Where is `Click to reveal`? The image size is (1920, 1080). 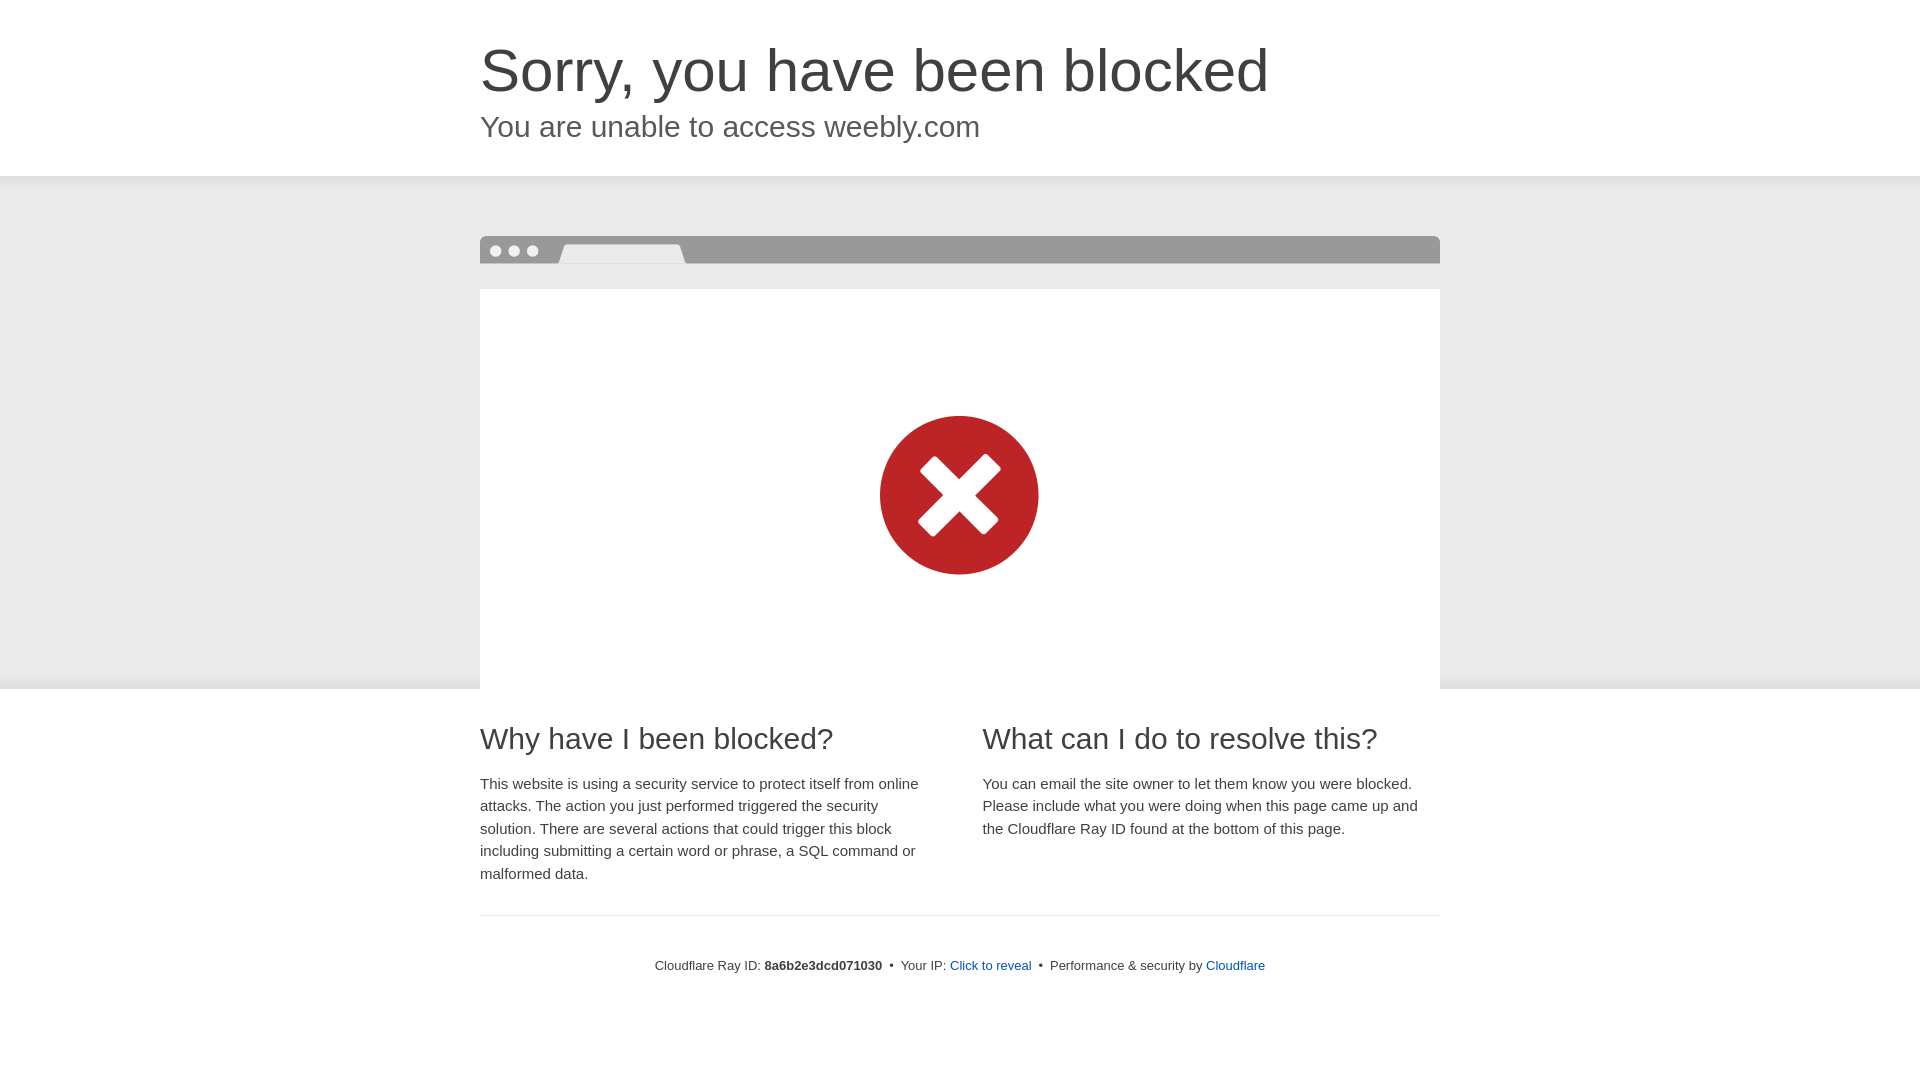
Click to reveal is located at coordinates (991, 966).